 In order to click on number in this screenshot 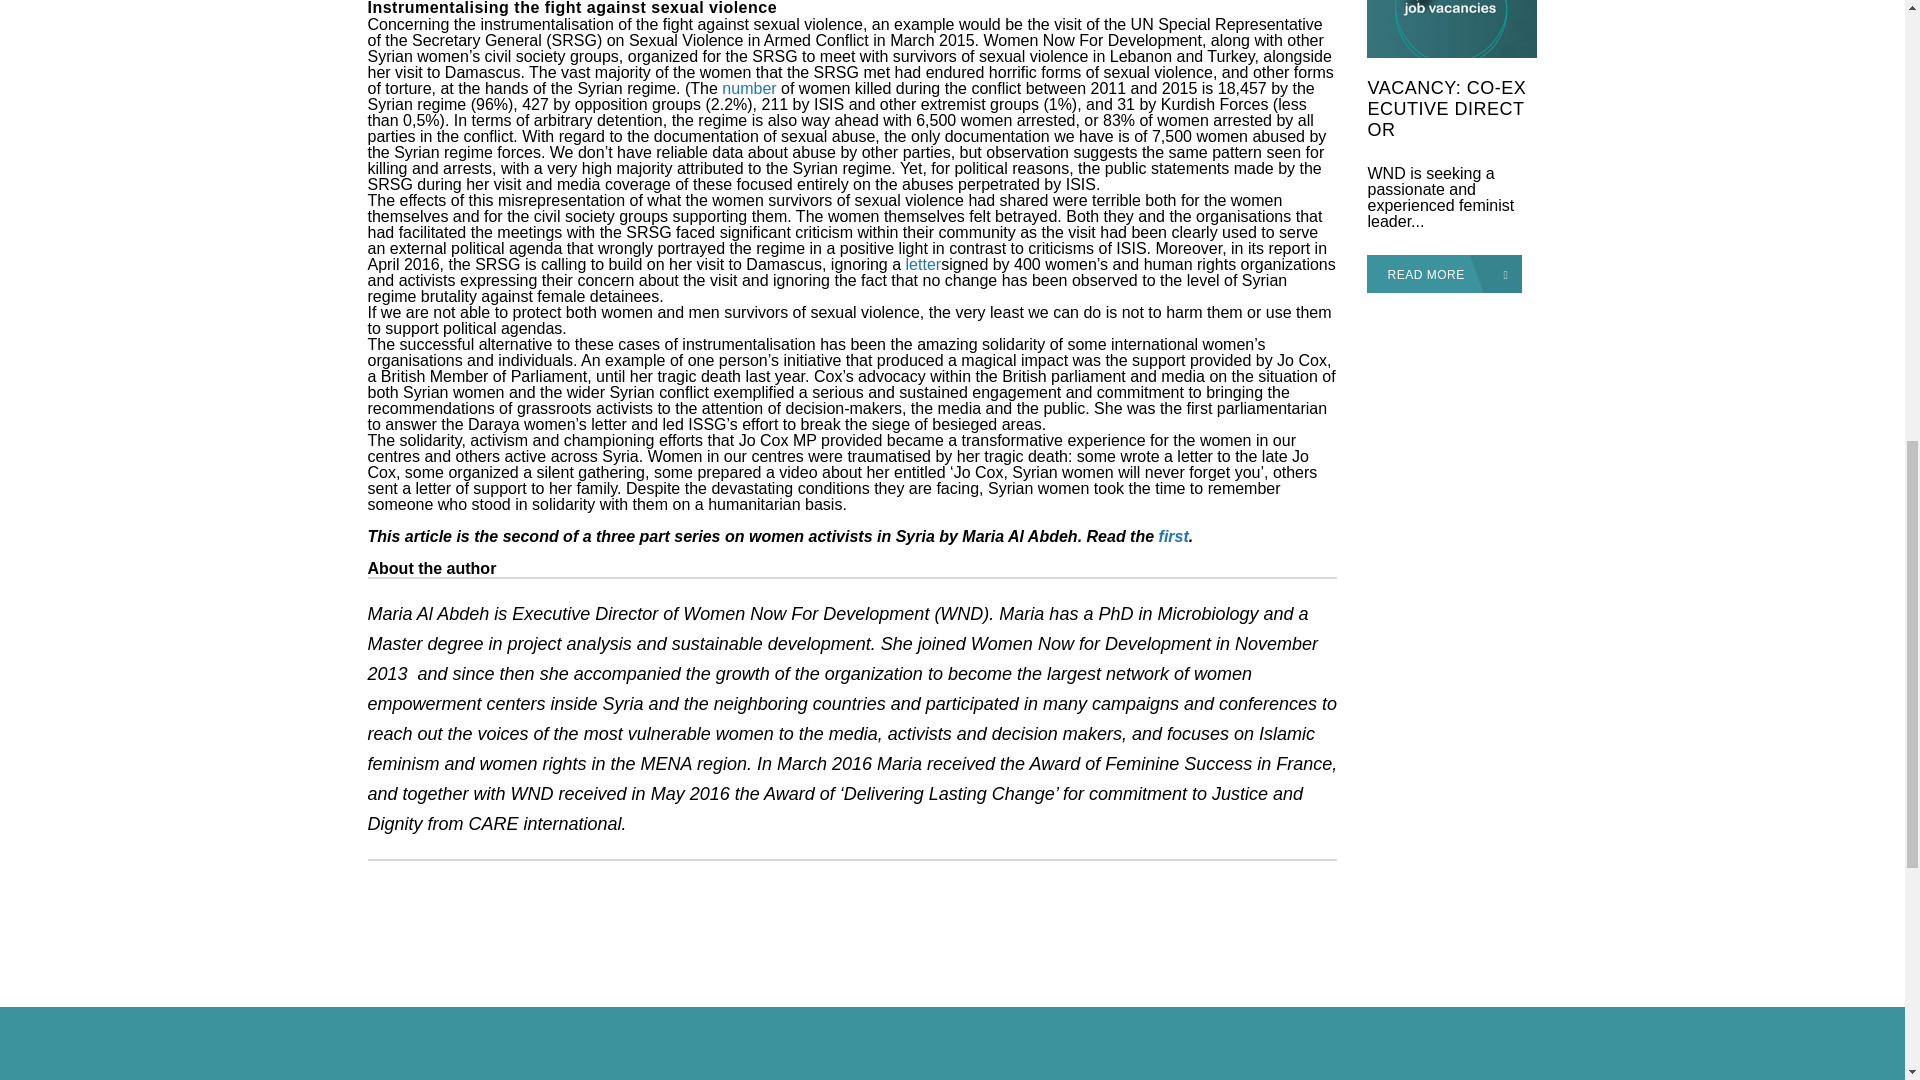, I will do `click(748, 88)`.